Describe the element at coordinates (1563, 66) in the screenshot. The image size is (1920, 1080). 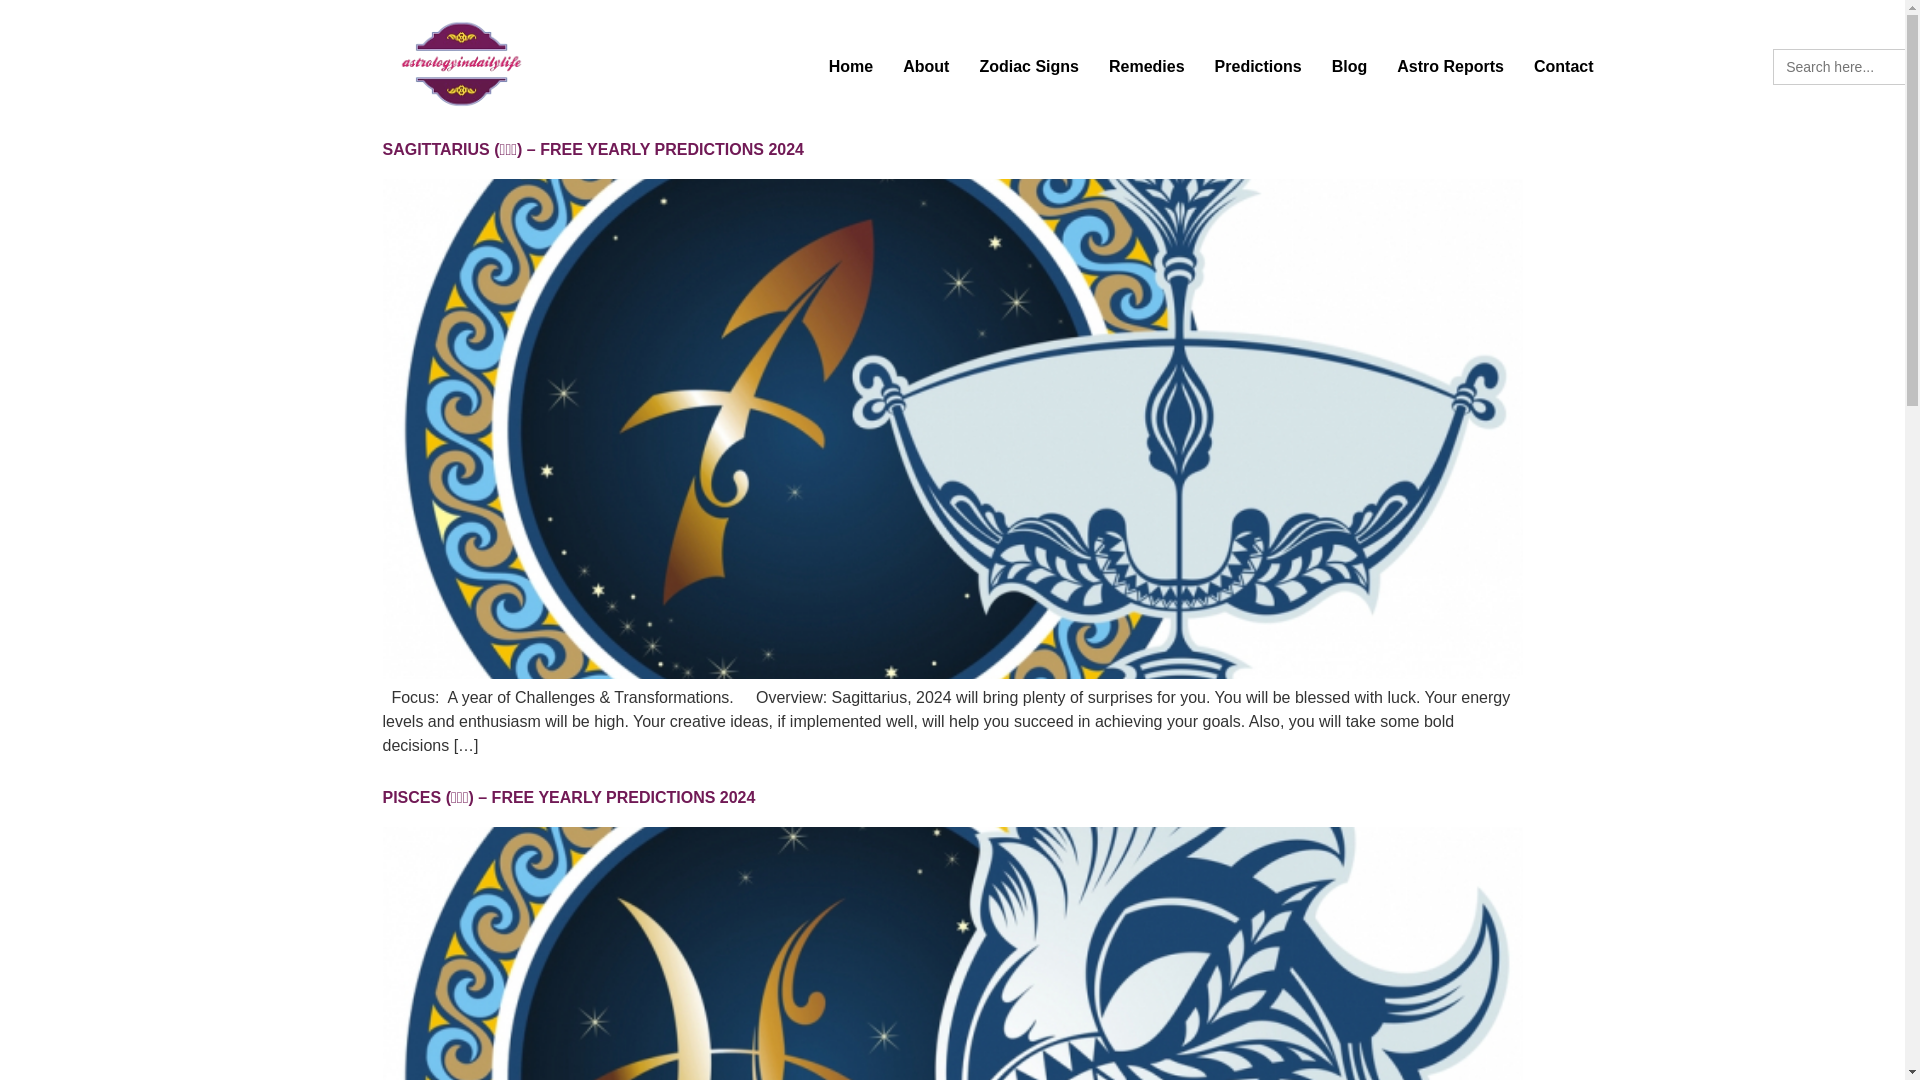
I see `Contact` at that location.